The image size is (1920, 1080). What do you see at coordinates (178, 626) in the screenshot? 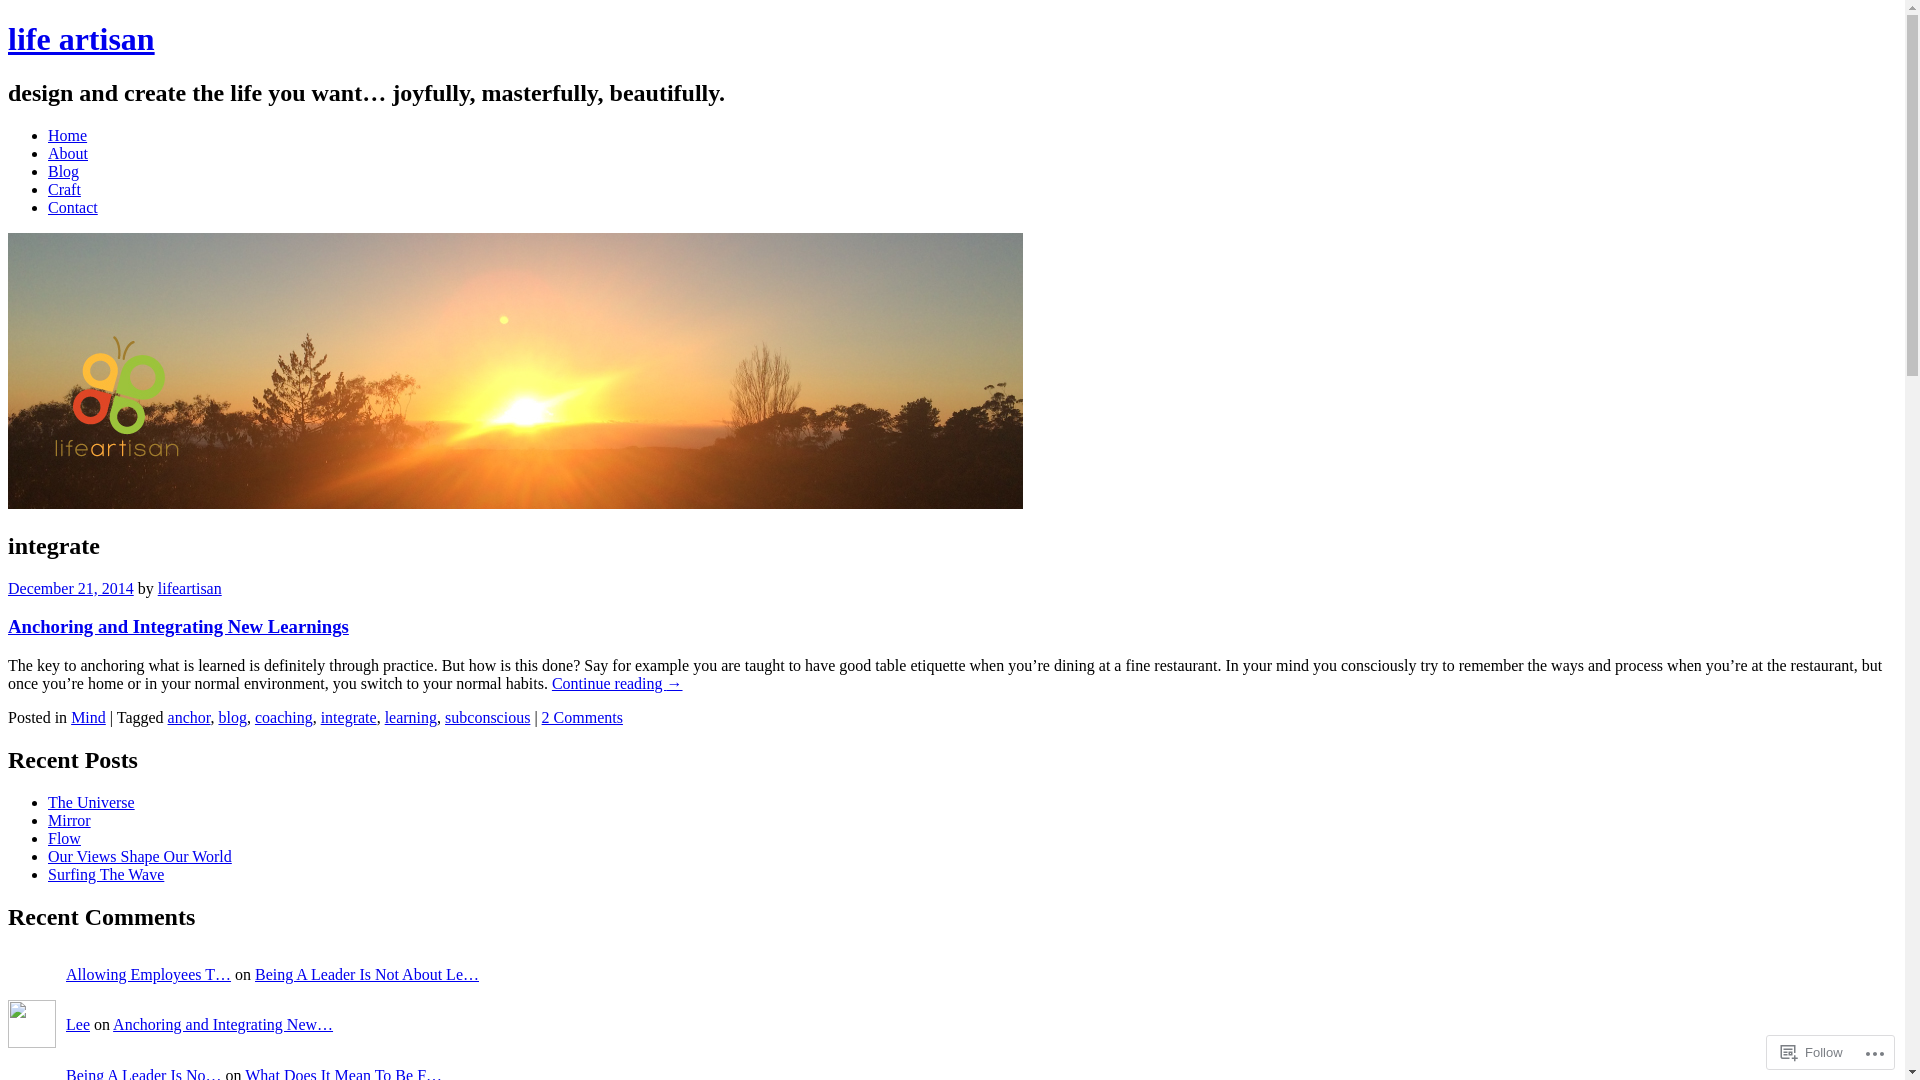
I see `Anchoring and Integrating New Learnings` at bounding box center [178, 626].